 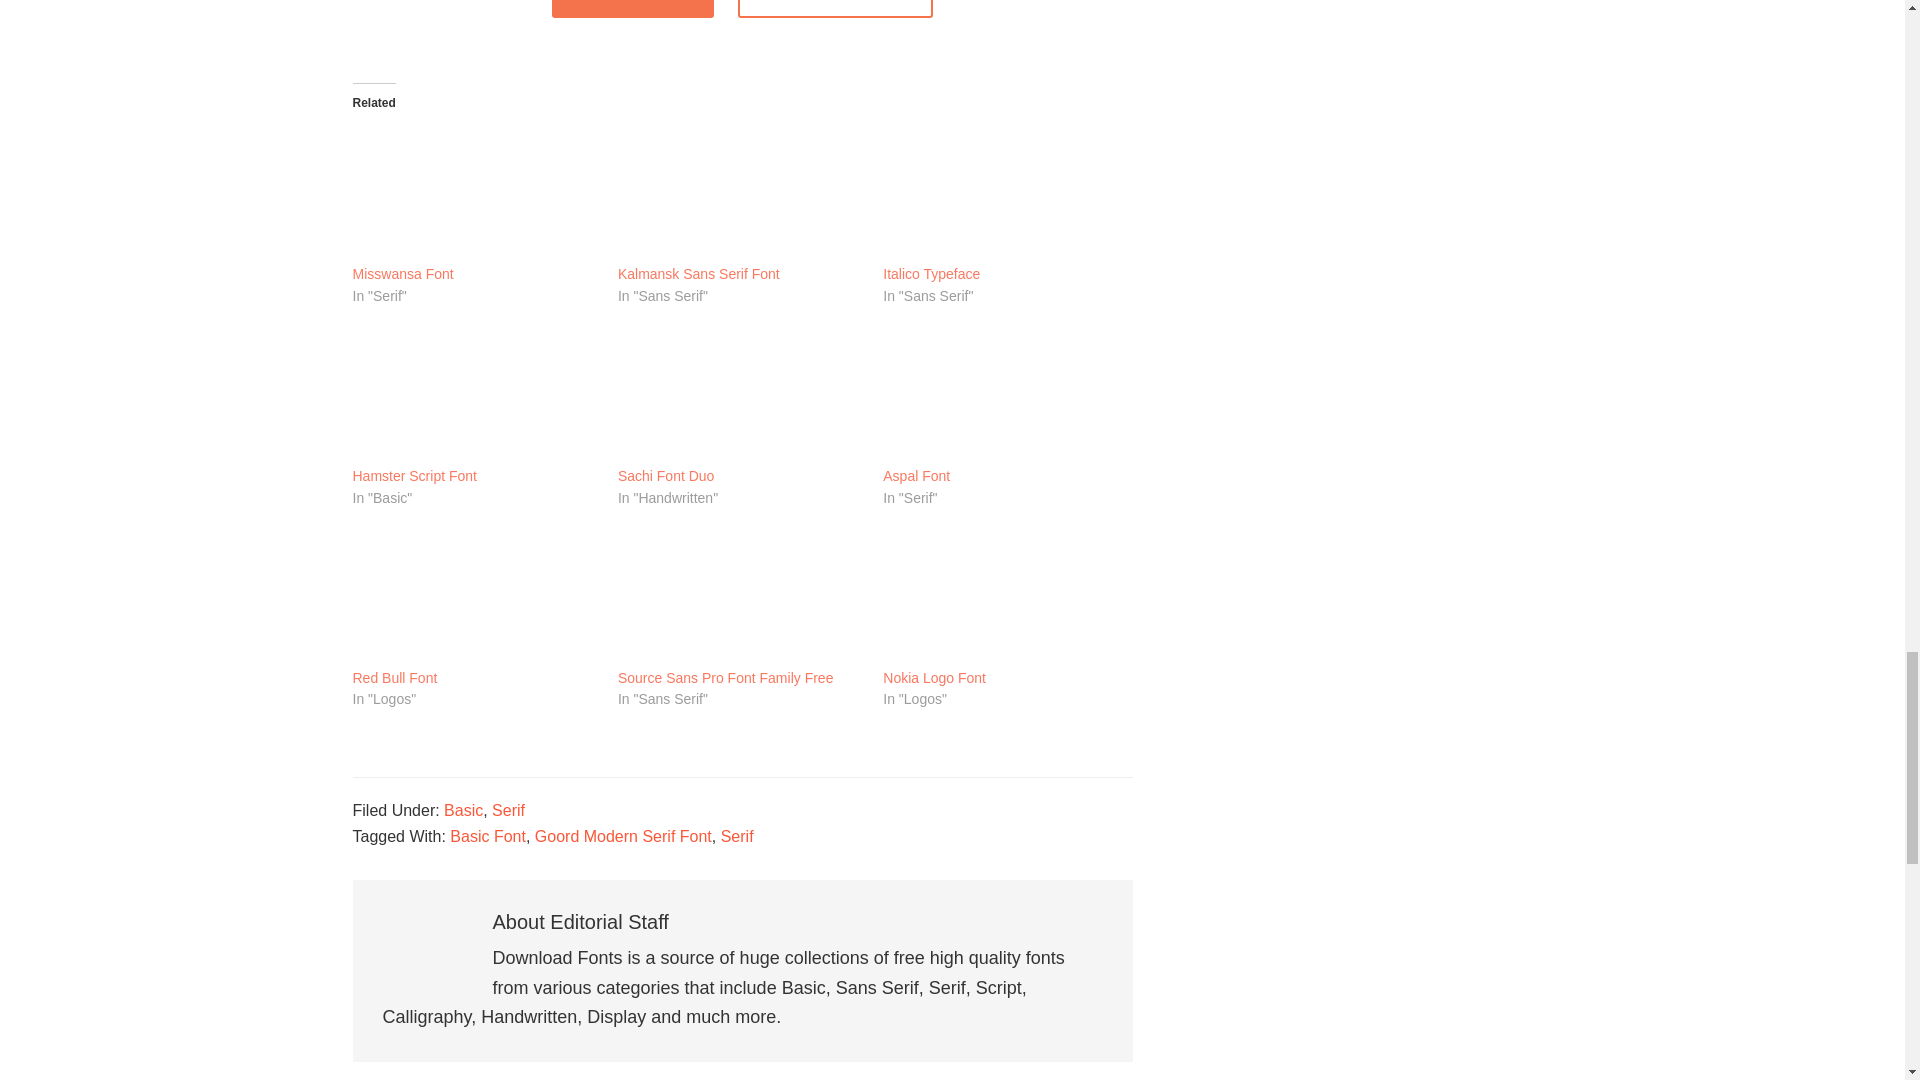 What do you see at coordinates (740, 596) in the screenshot?
I see `Source Sans Pro Font Family Free` at bounding box center [740, 596].